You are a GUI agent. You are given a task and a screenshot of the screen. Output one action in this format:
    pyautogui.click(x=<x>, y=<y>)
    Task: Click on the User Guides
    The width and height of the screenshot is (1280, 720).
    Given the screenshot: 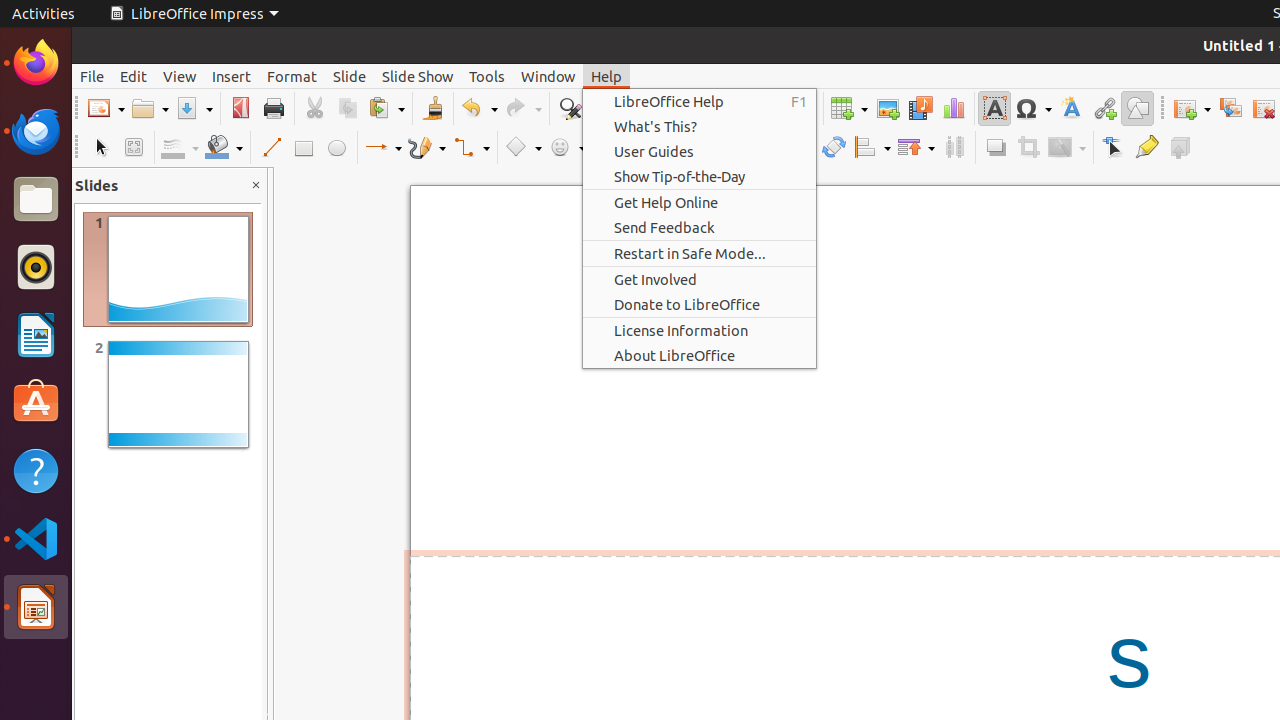 What is the action you would take?
    pyautogui.click(x=700, y=152)
    